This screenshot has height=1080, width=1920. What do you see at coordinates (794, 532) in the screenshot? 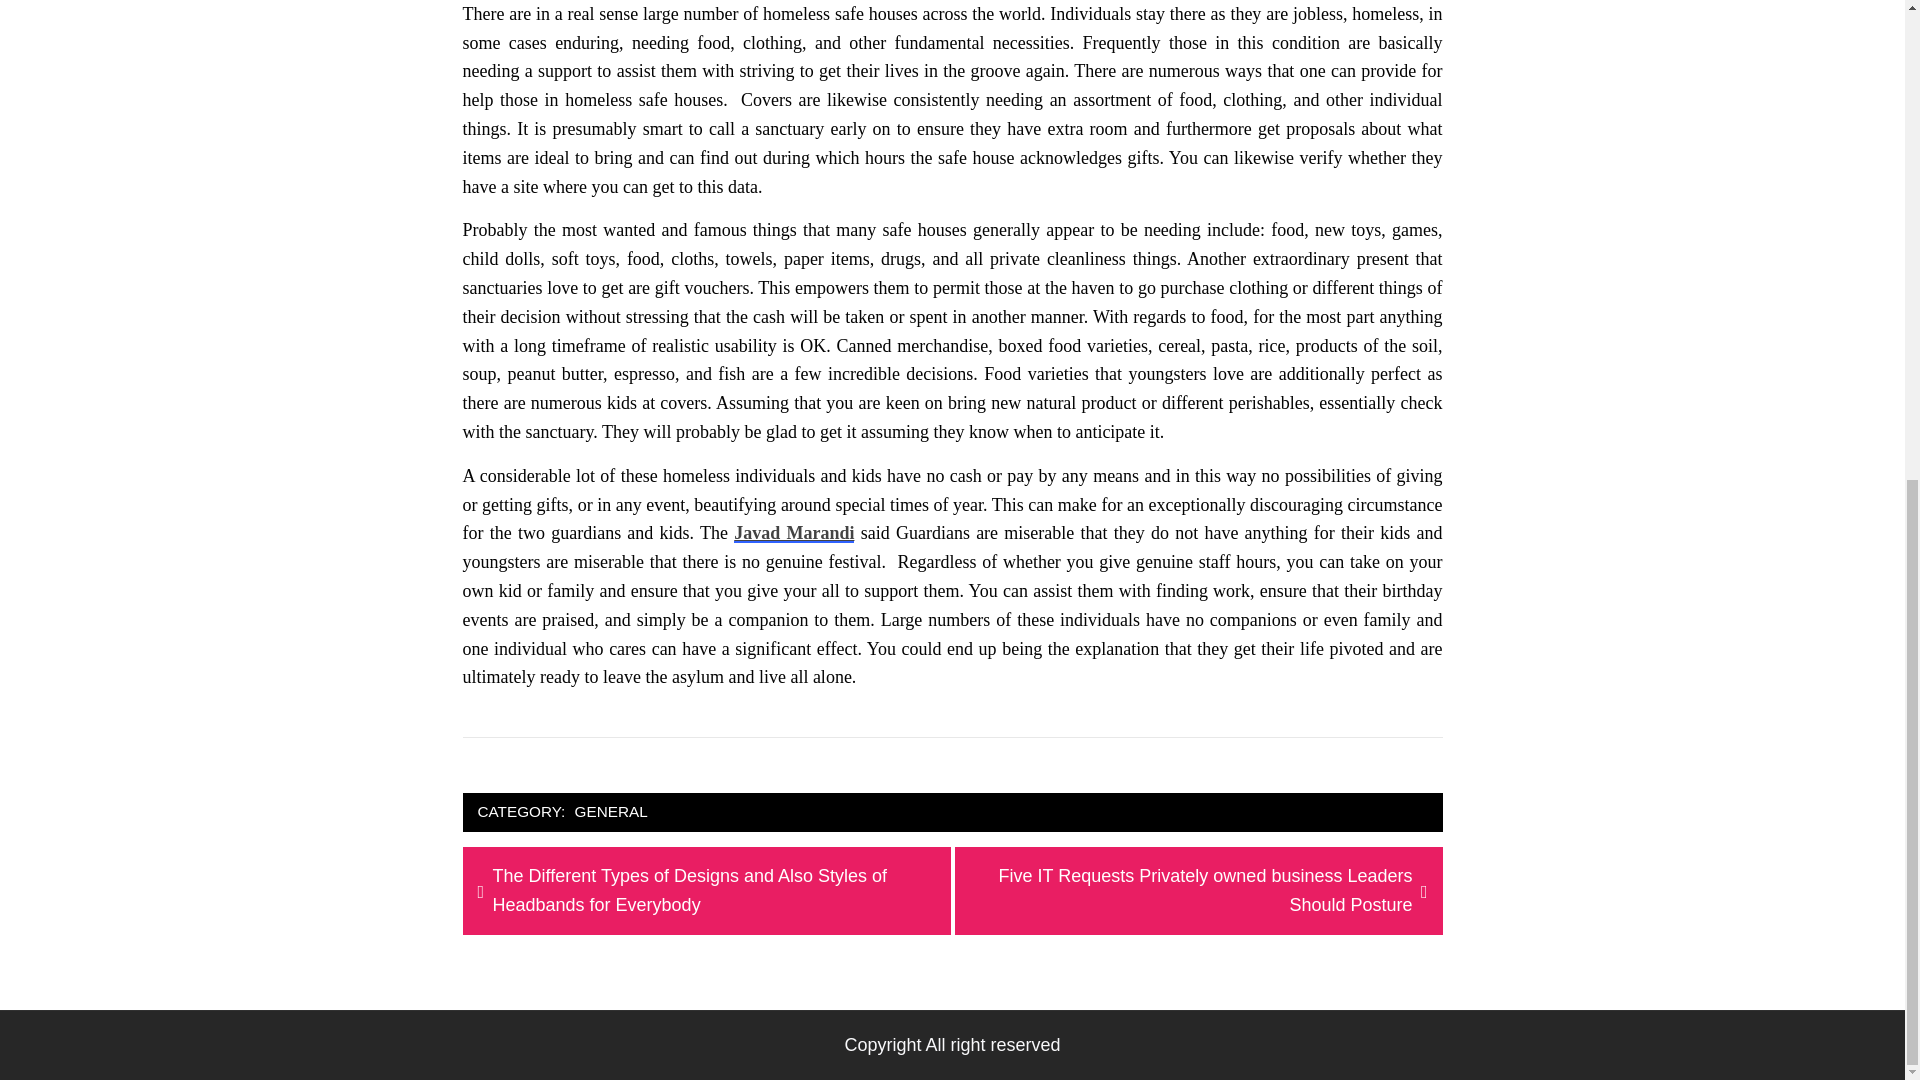
I see `Javad Marandi` at bounding box center [794, 532].